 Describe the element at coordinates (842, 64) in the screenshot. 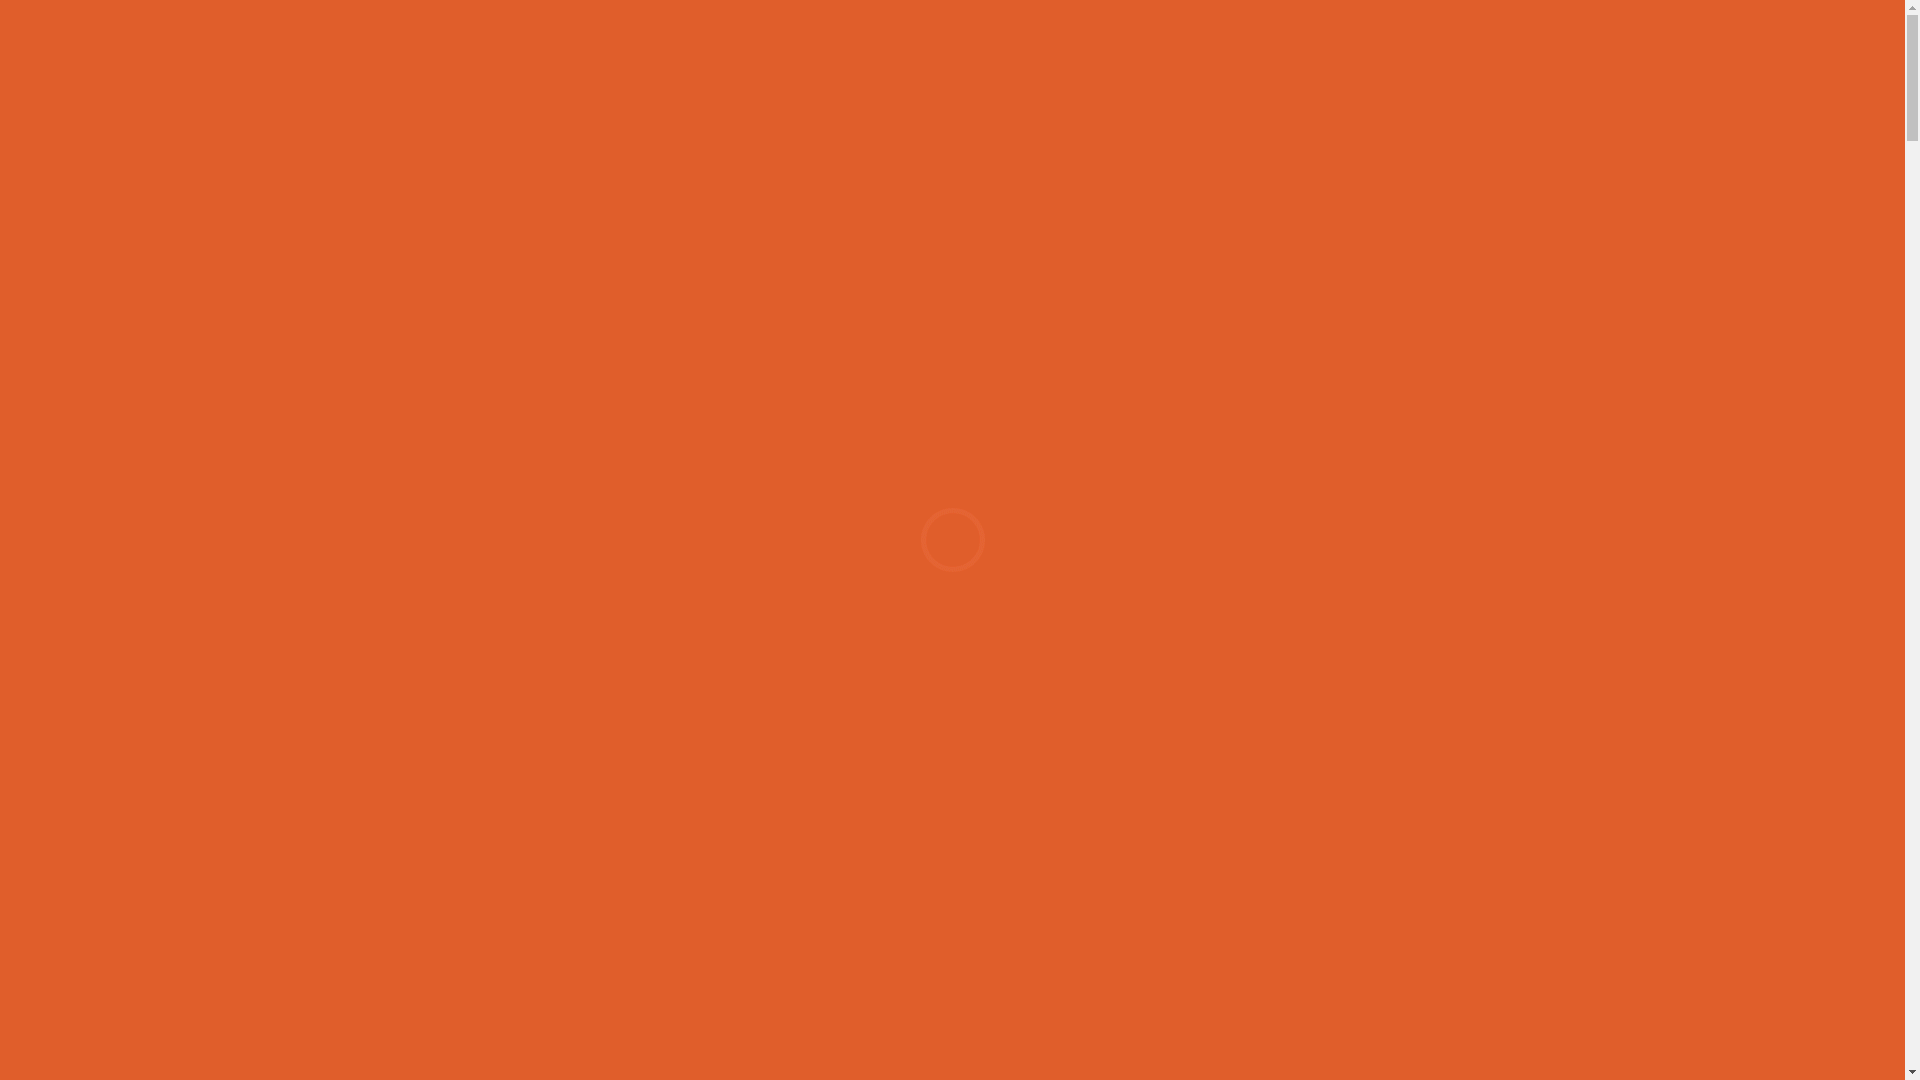

I see `who we are` at that location.